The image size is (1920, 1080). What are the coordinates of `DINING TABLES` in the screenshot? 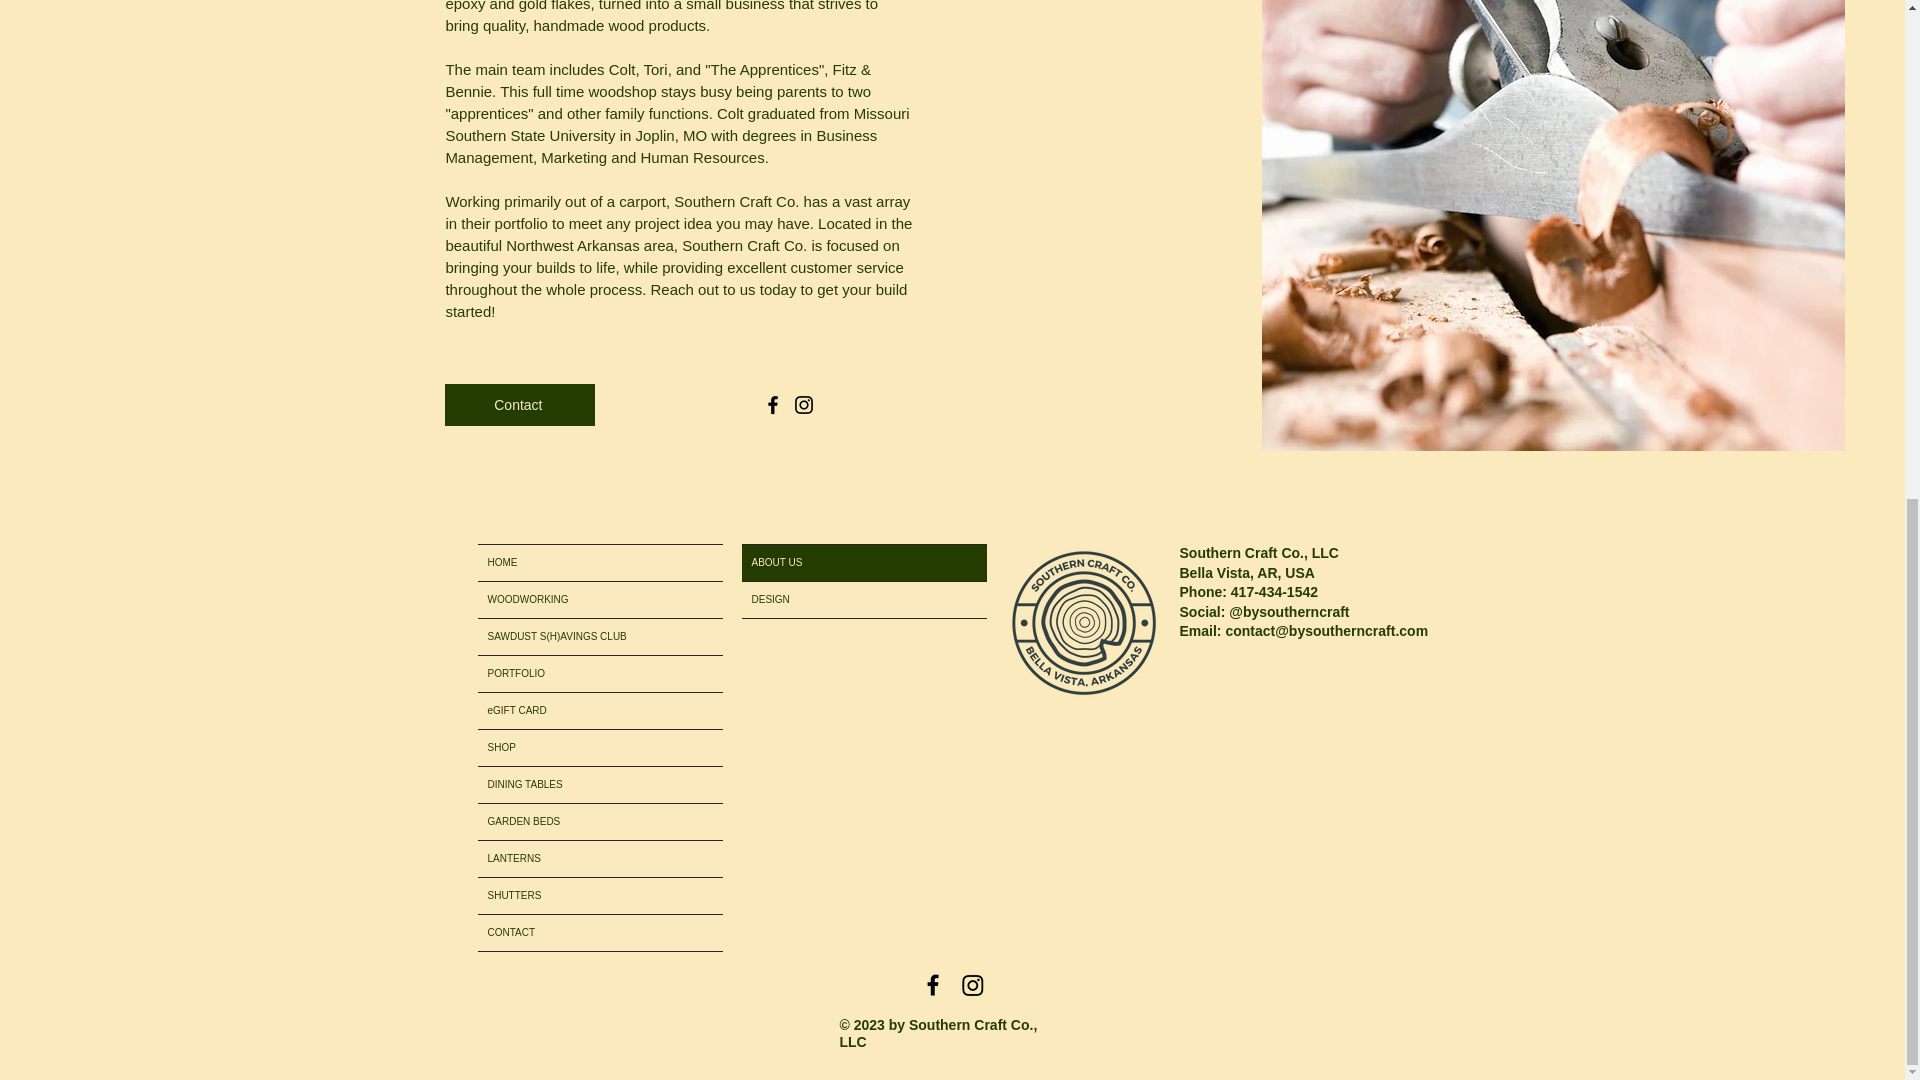 It's located at (600, 784).